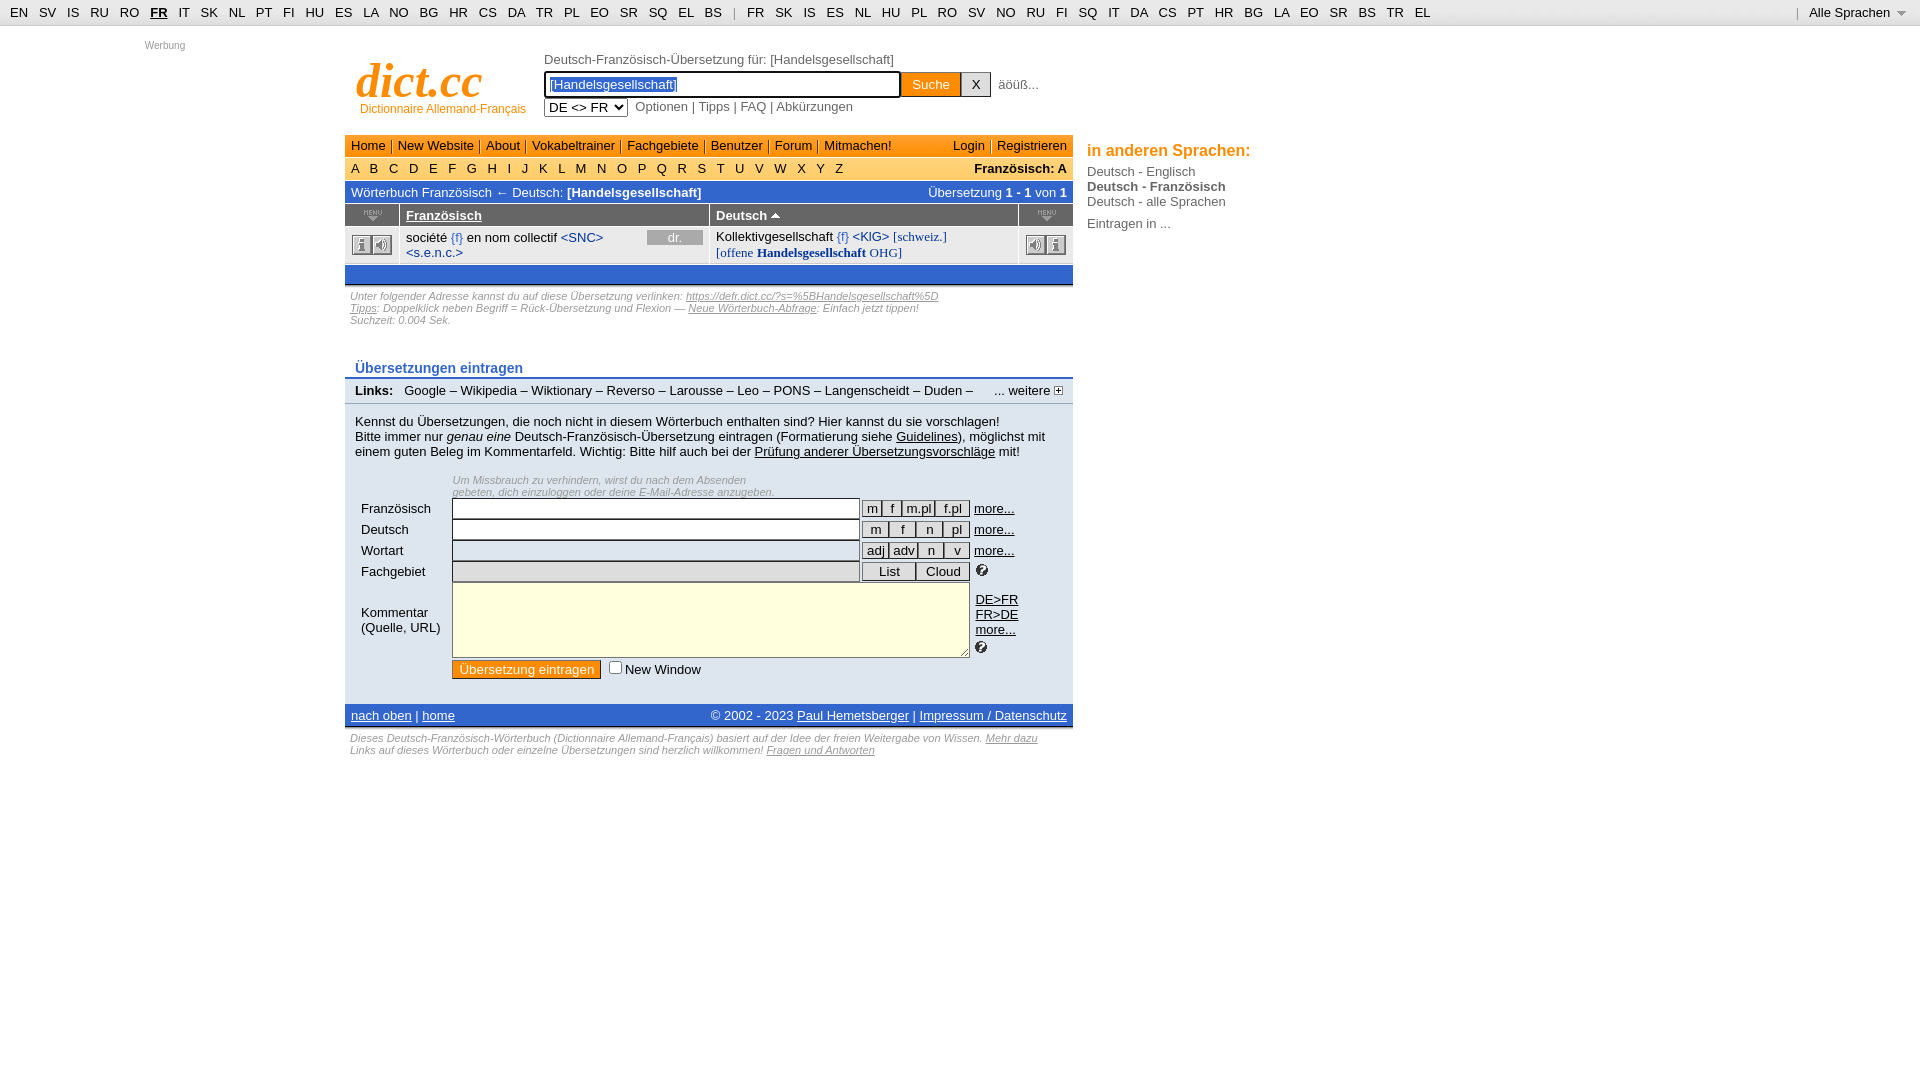  Describe the element at coordinates (748, 390) in the screenshot. I see `Leo` at that location.